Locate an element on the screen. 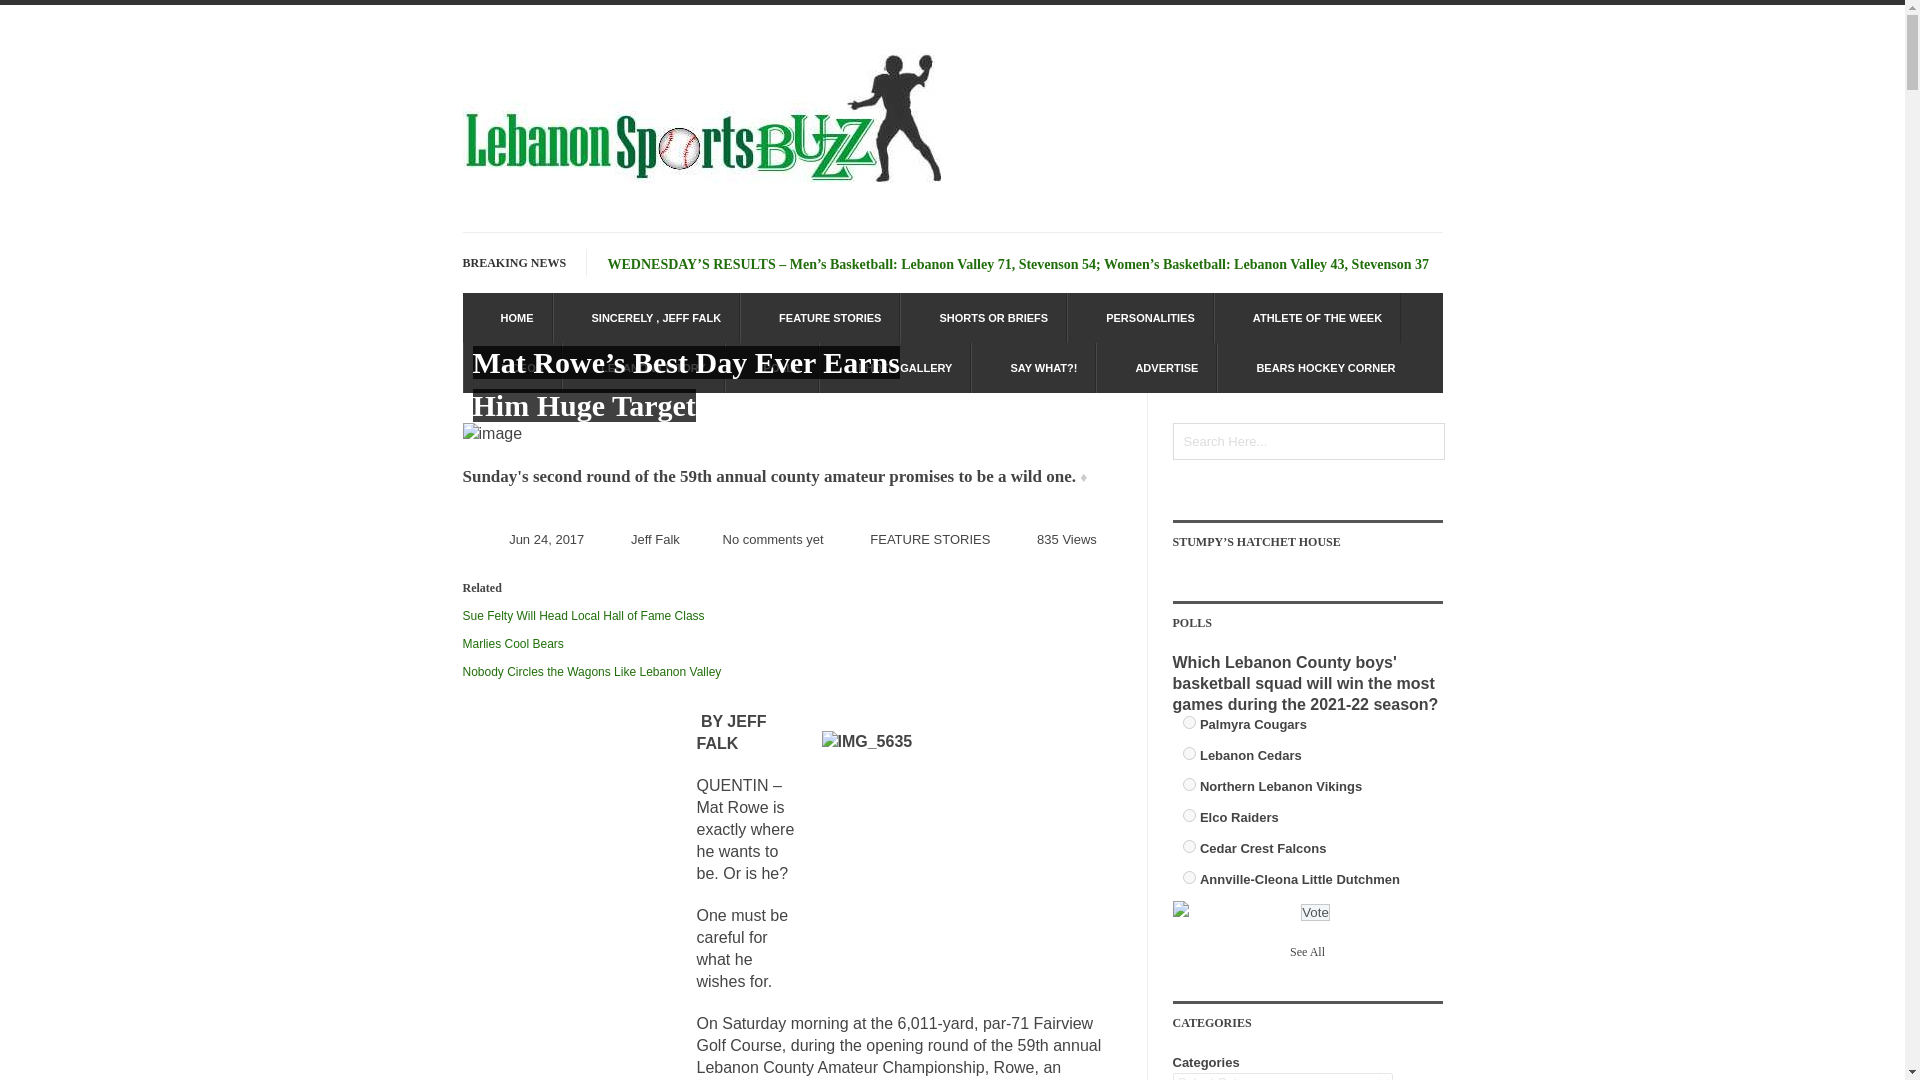  715 is located at coordinates (1188, 722).